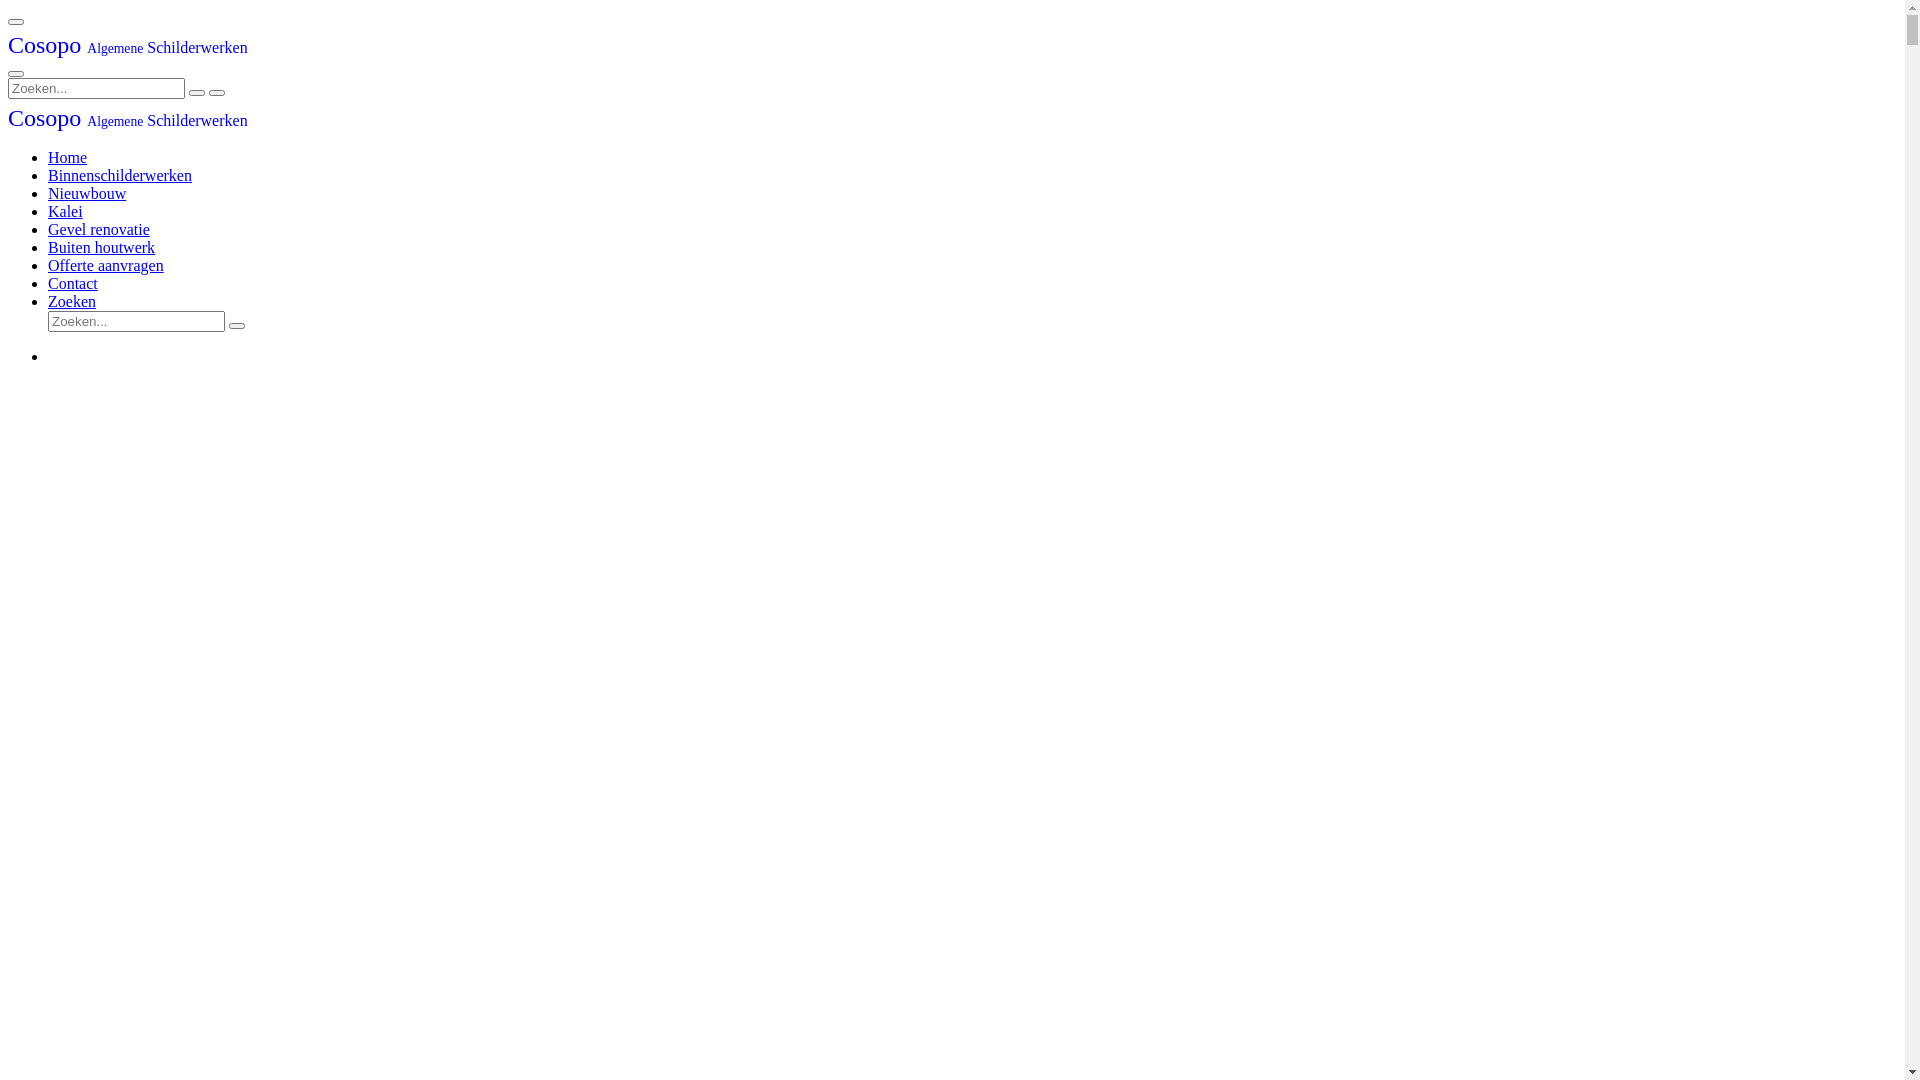 This screenshot has height=1080, width=1920. I want to click on Buiten houtwerk, so click(102, 248).